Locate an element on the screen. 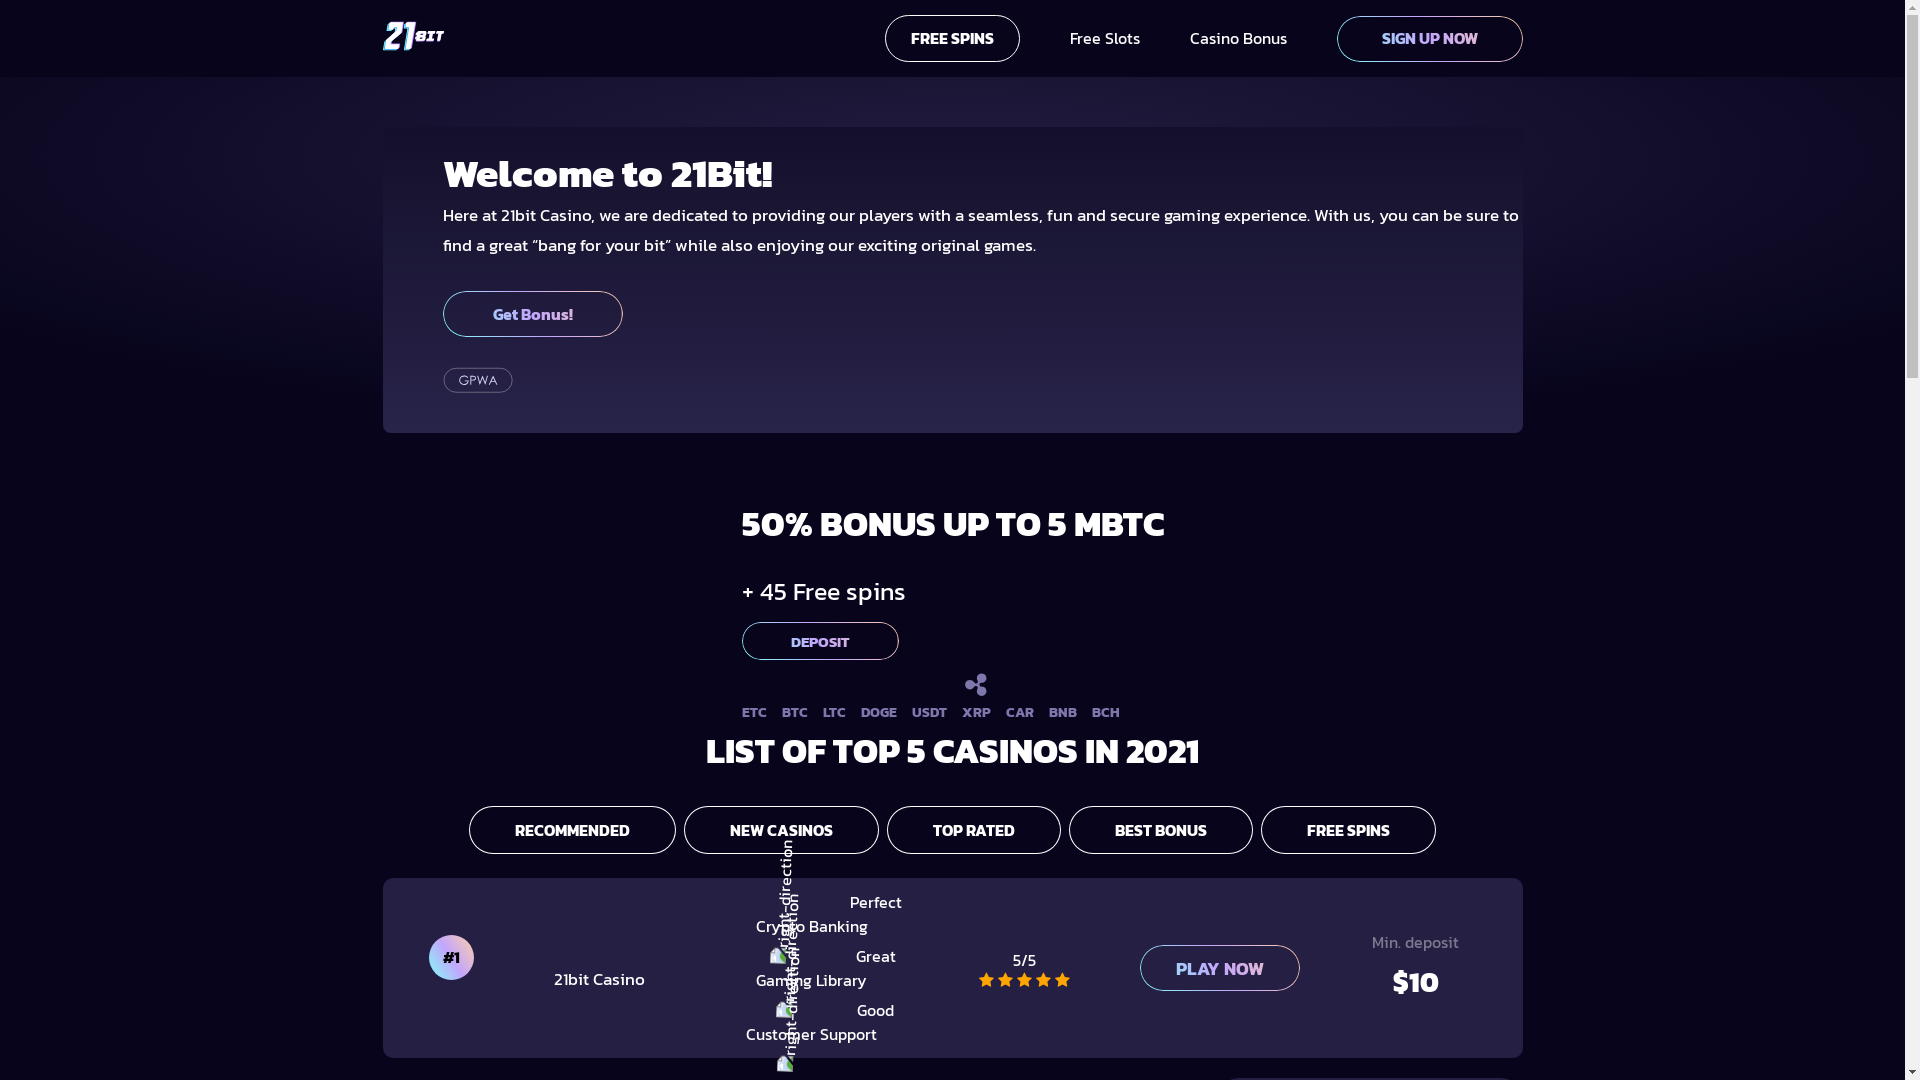 The width and height of the screenshot is (1920, 1080). Get Bonus! is located at coordinates (982, 314).